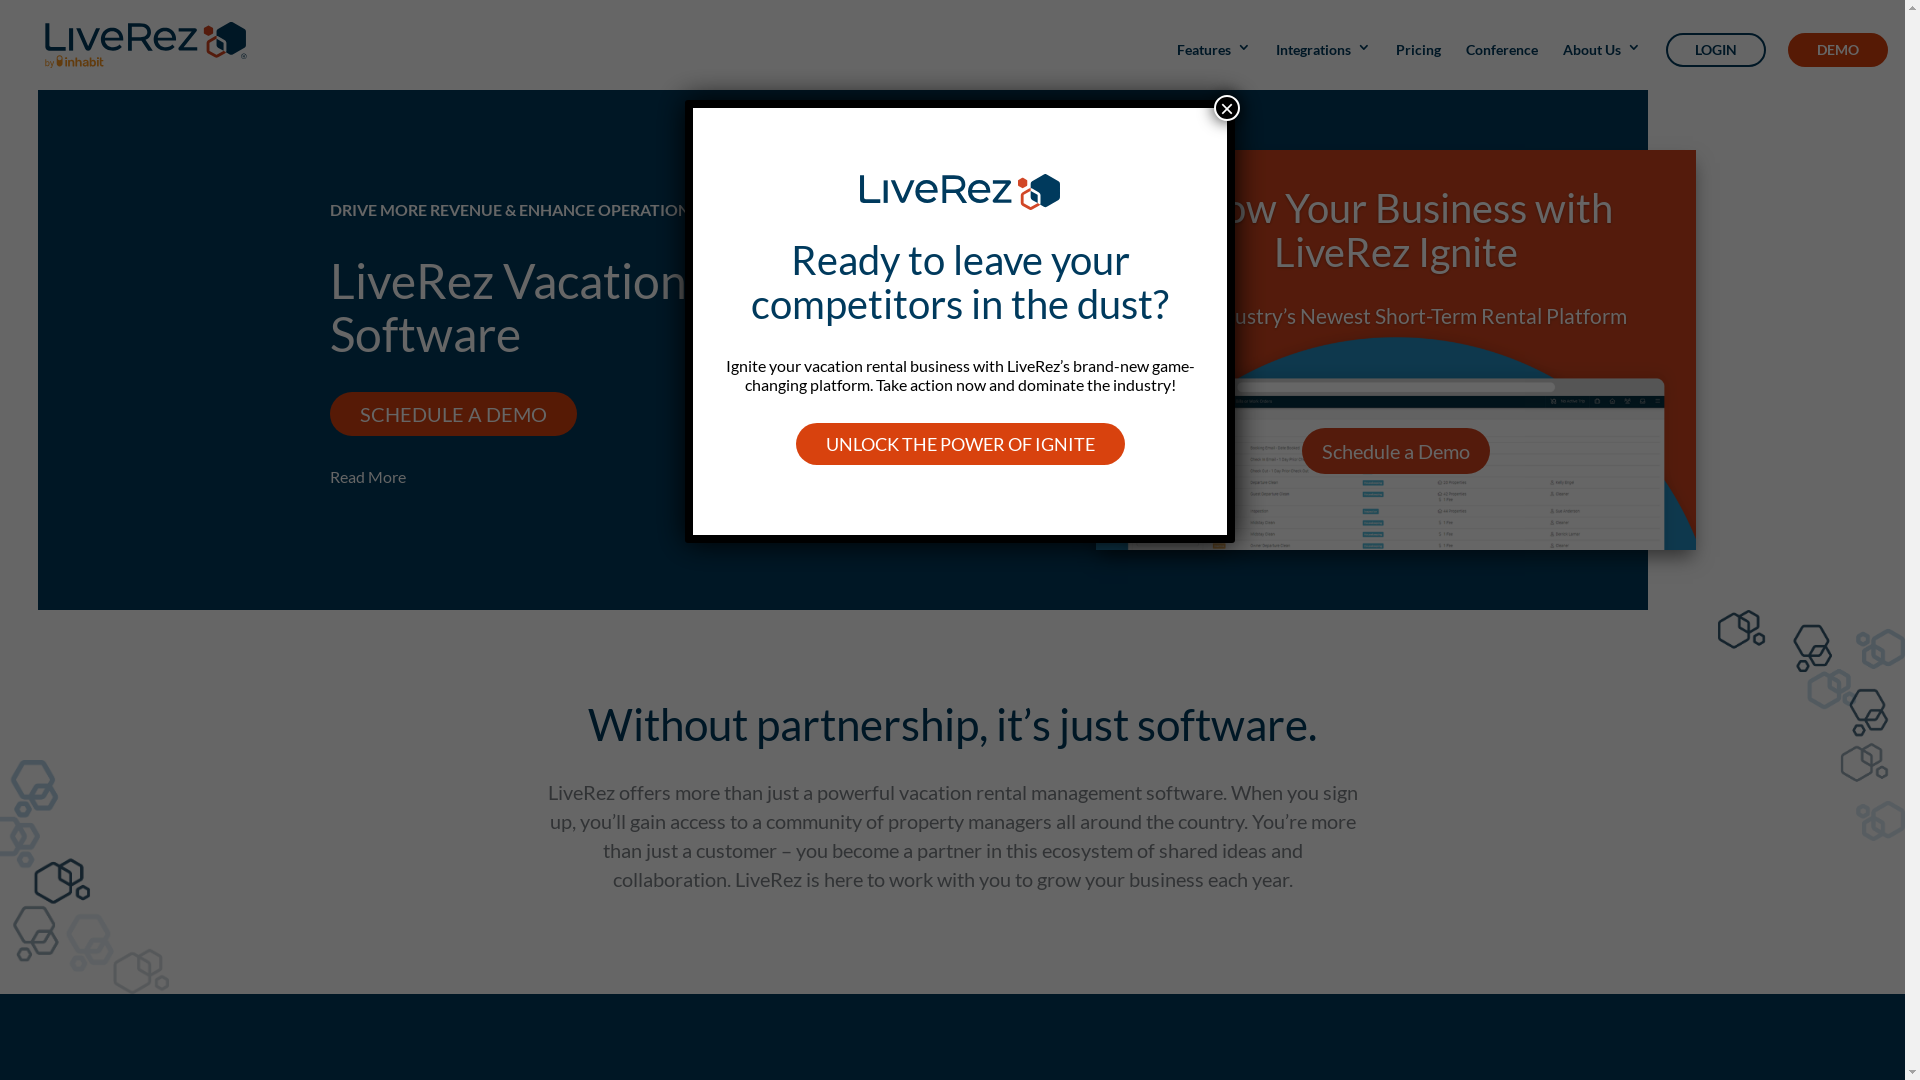 The width and height of the screenshot is (1920, 1080). Describe the element at coordinates (1838, 50) in the screenshot. I see `DEMO` at that location.